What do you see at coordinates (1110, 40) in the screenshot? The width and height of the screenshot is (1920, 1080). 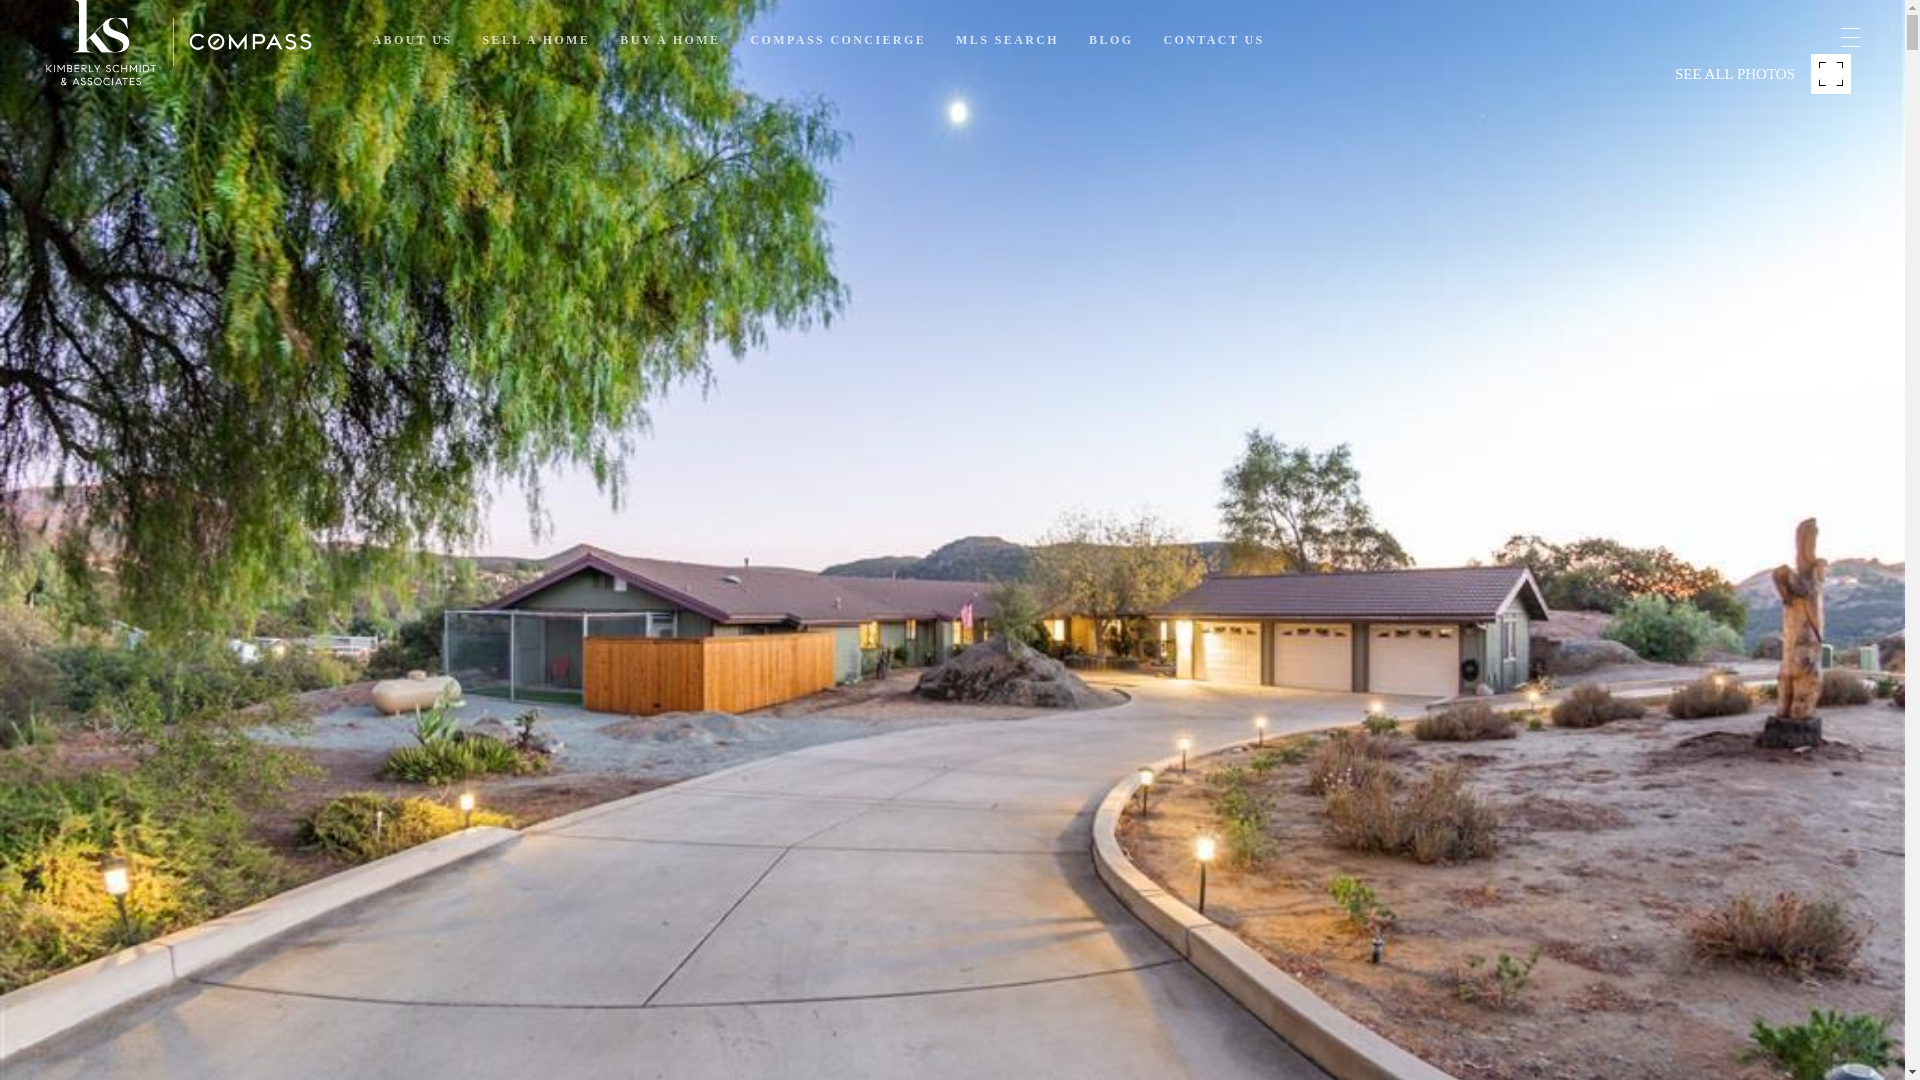 I see `BLOG` at bounding box center [1110, 40].